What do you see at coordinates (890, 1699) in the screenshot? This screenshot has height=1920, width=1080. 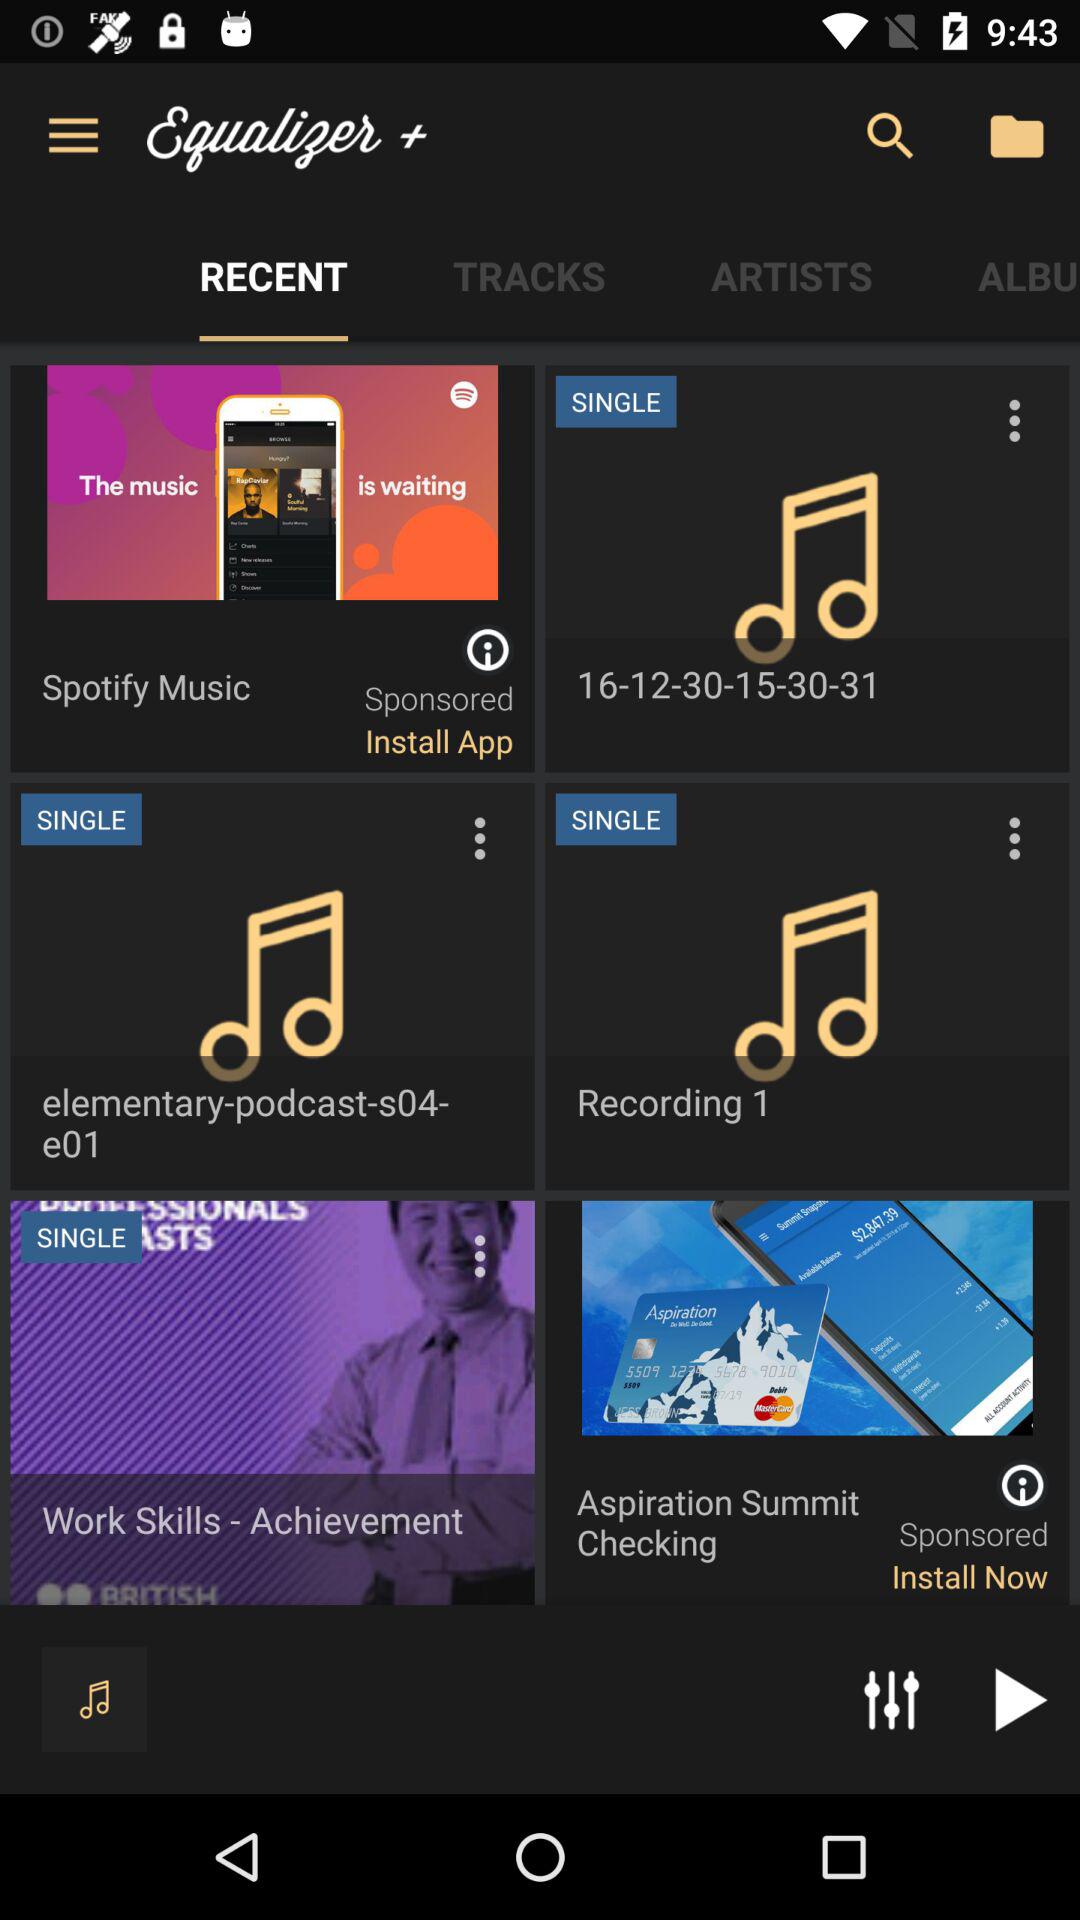 I see `click on the button which is next to music button` at bounding box center [890, 1699].